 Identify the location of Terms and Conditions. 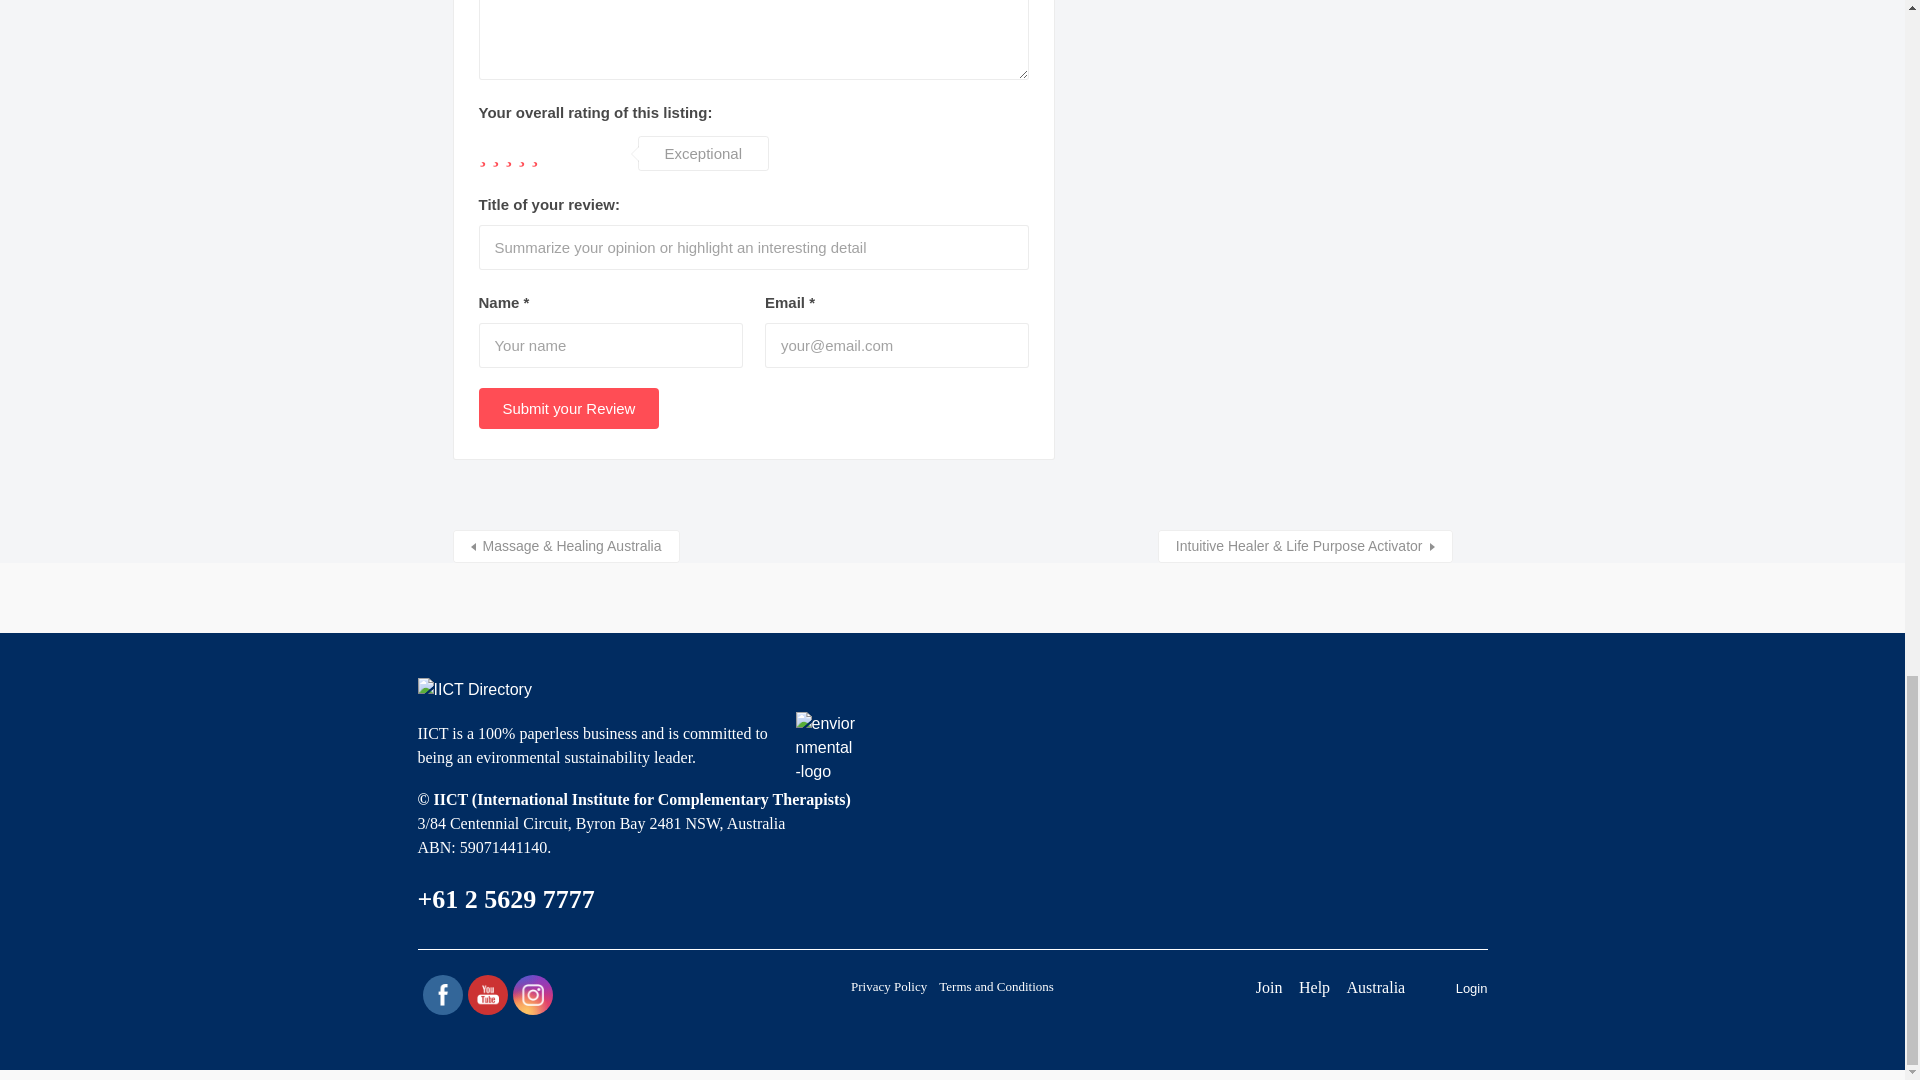
(996, 986).